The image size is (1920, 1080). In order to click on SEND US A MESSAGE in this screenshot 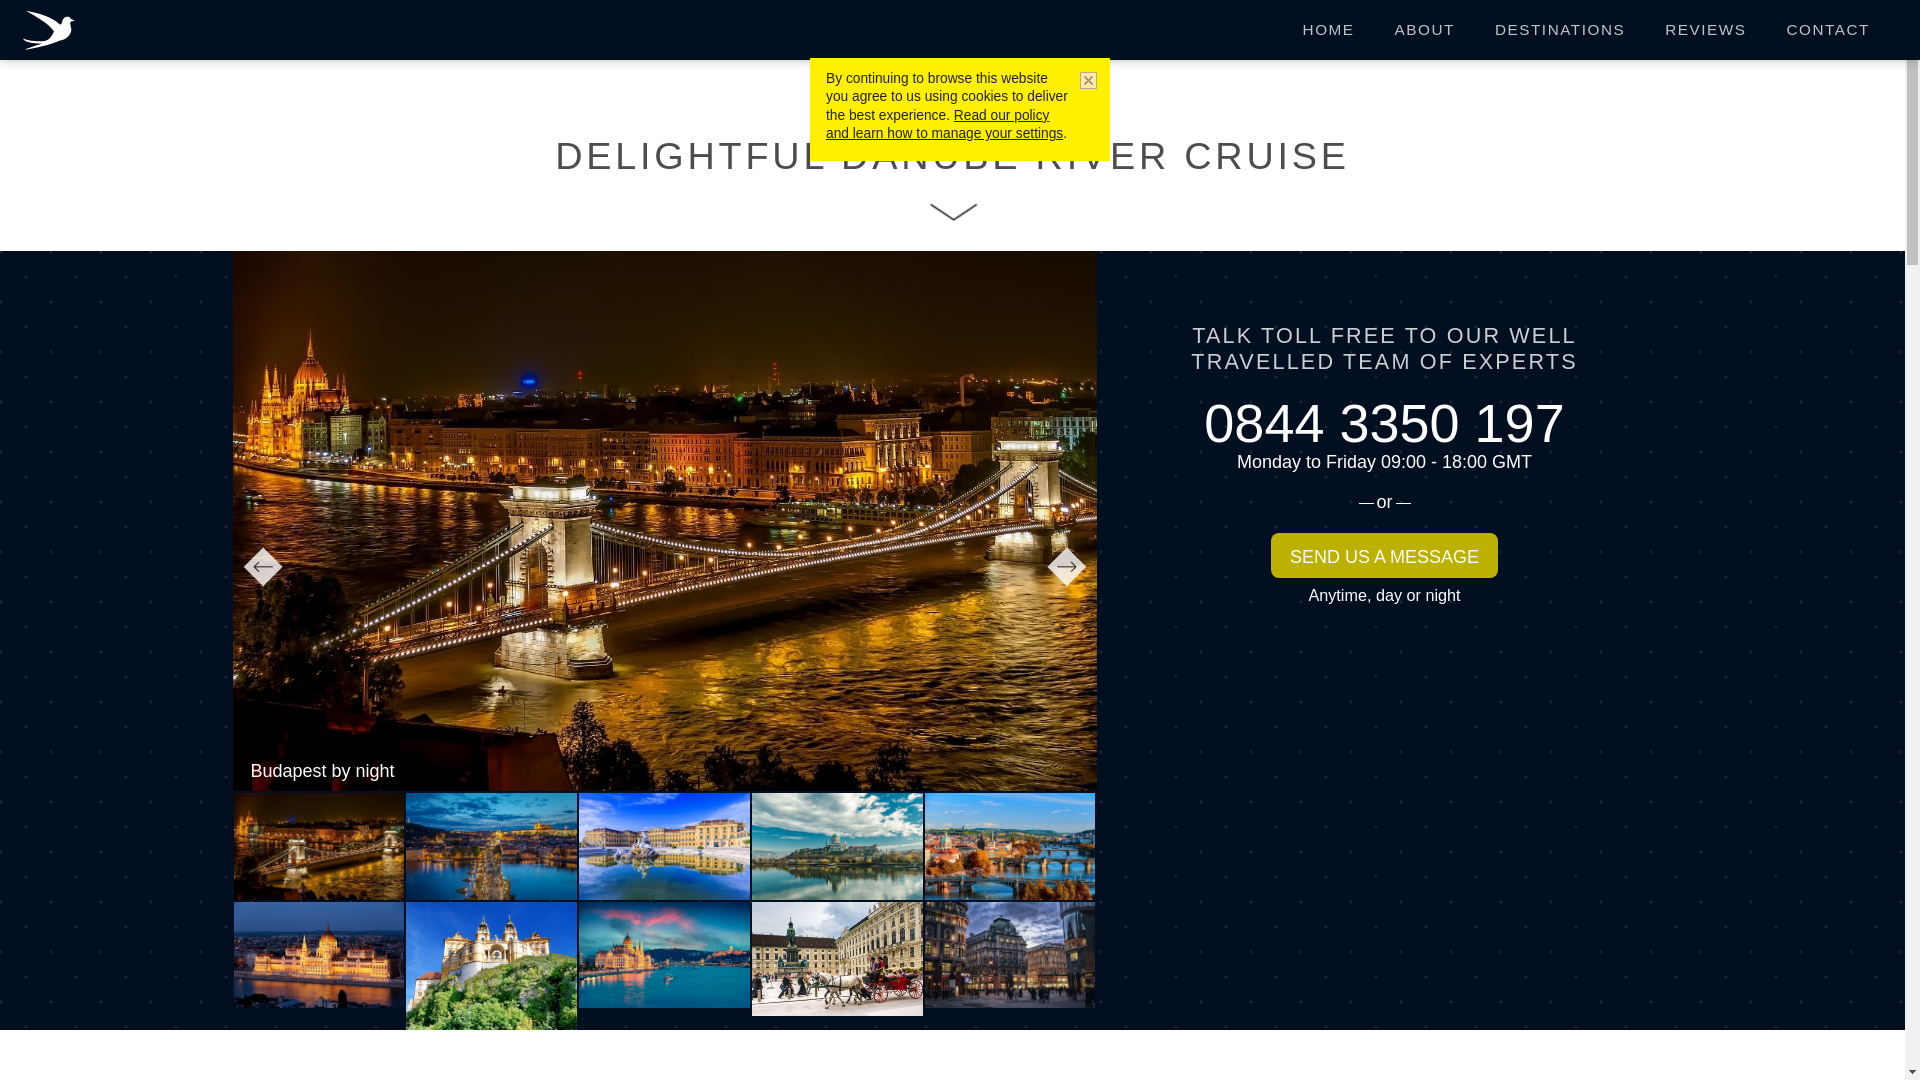, I will do `click(1384, 555)`.